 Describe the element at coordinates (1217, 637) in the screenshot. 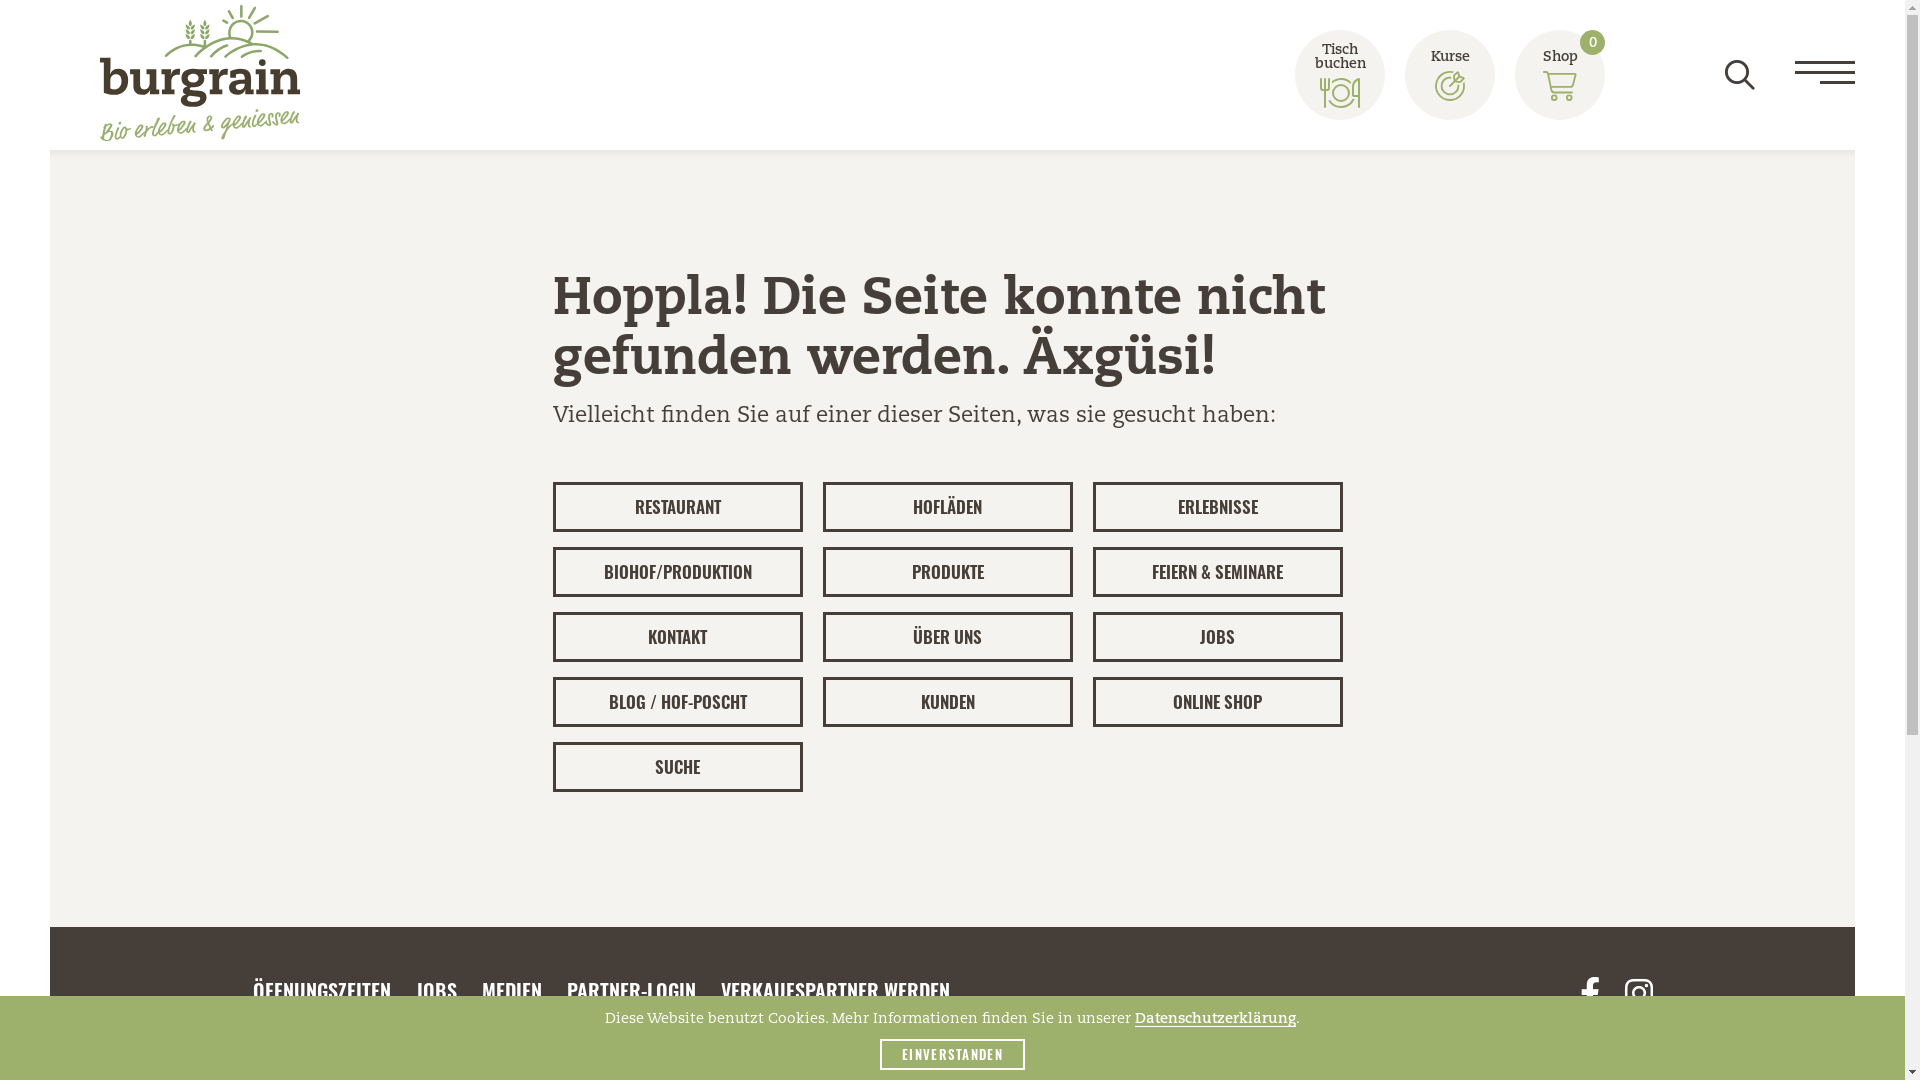

I see `JOBS` at that location.